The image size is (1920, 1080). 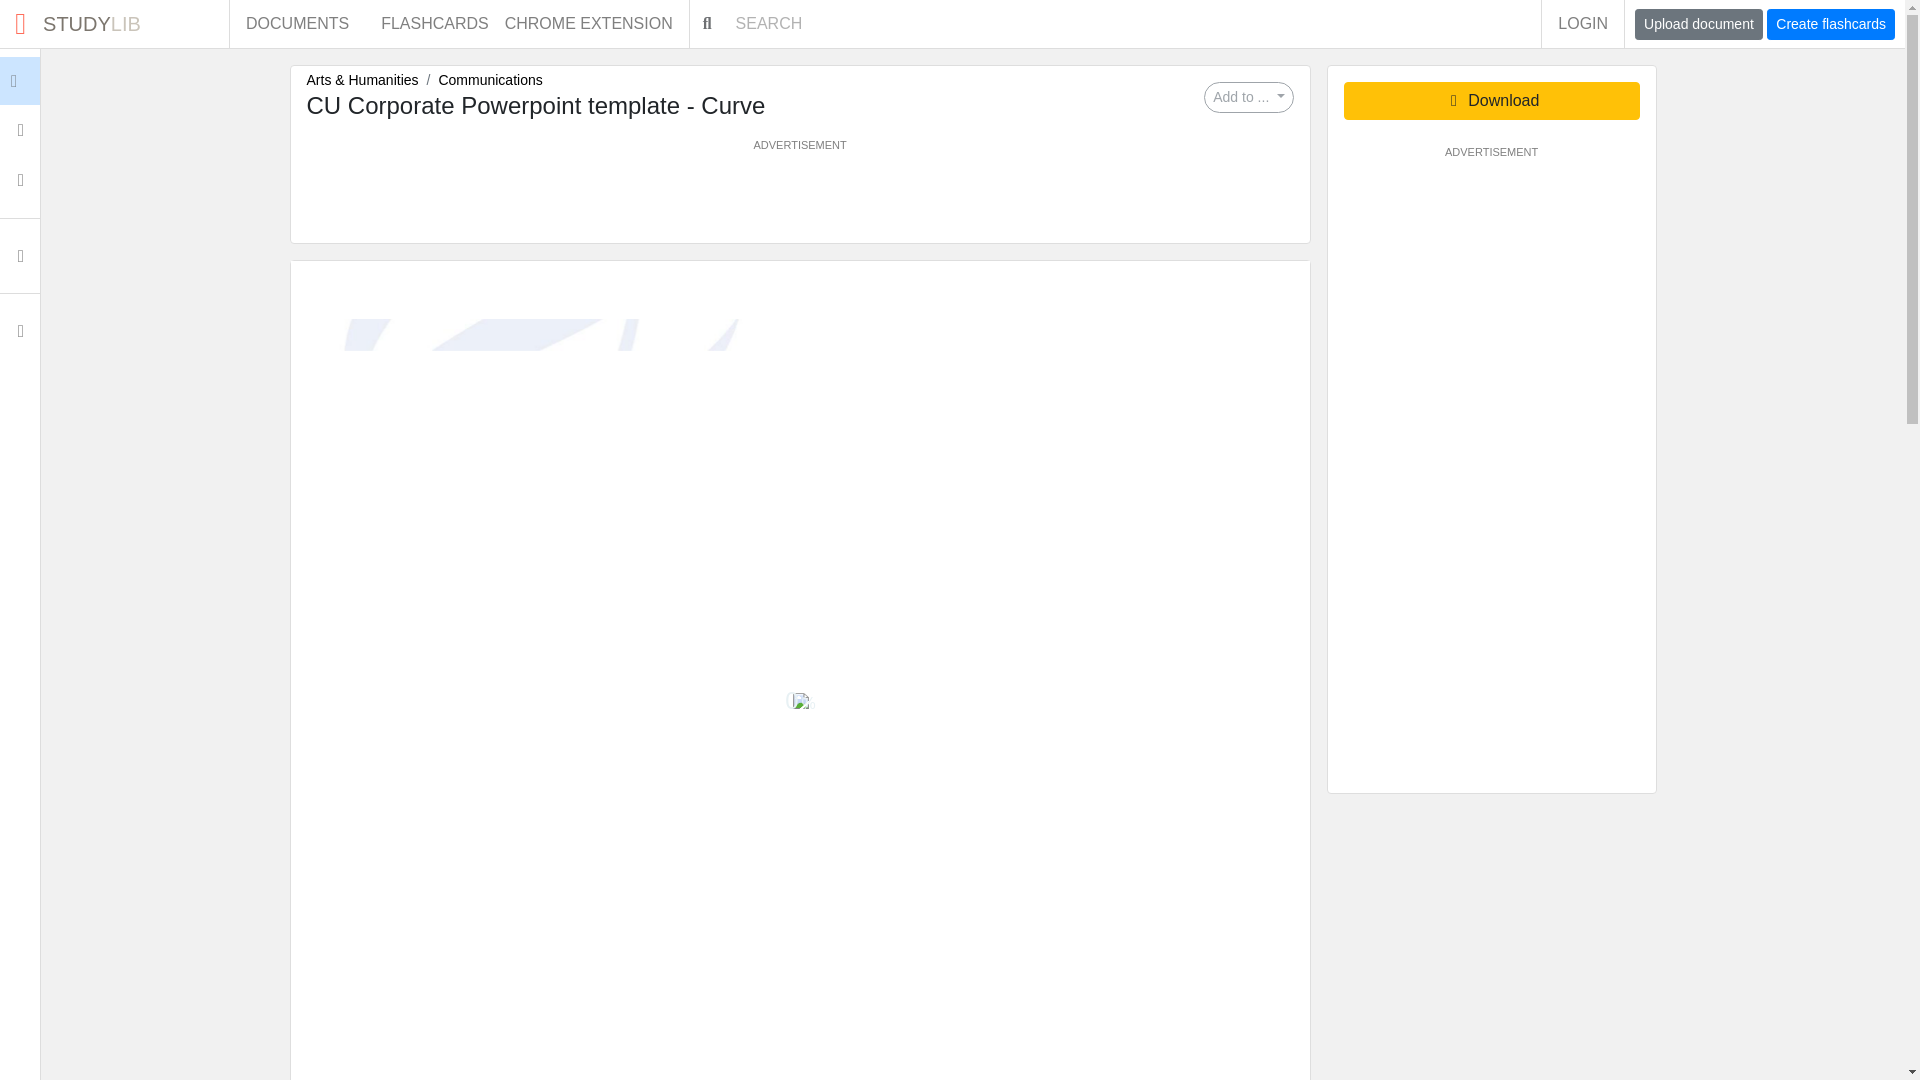 What do you see at coordinates (1248, 98) in the screenshot?
I see `DOCUMENTS` at bounding box center [1248, 98].